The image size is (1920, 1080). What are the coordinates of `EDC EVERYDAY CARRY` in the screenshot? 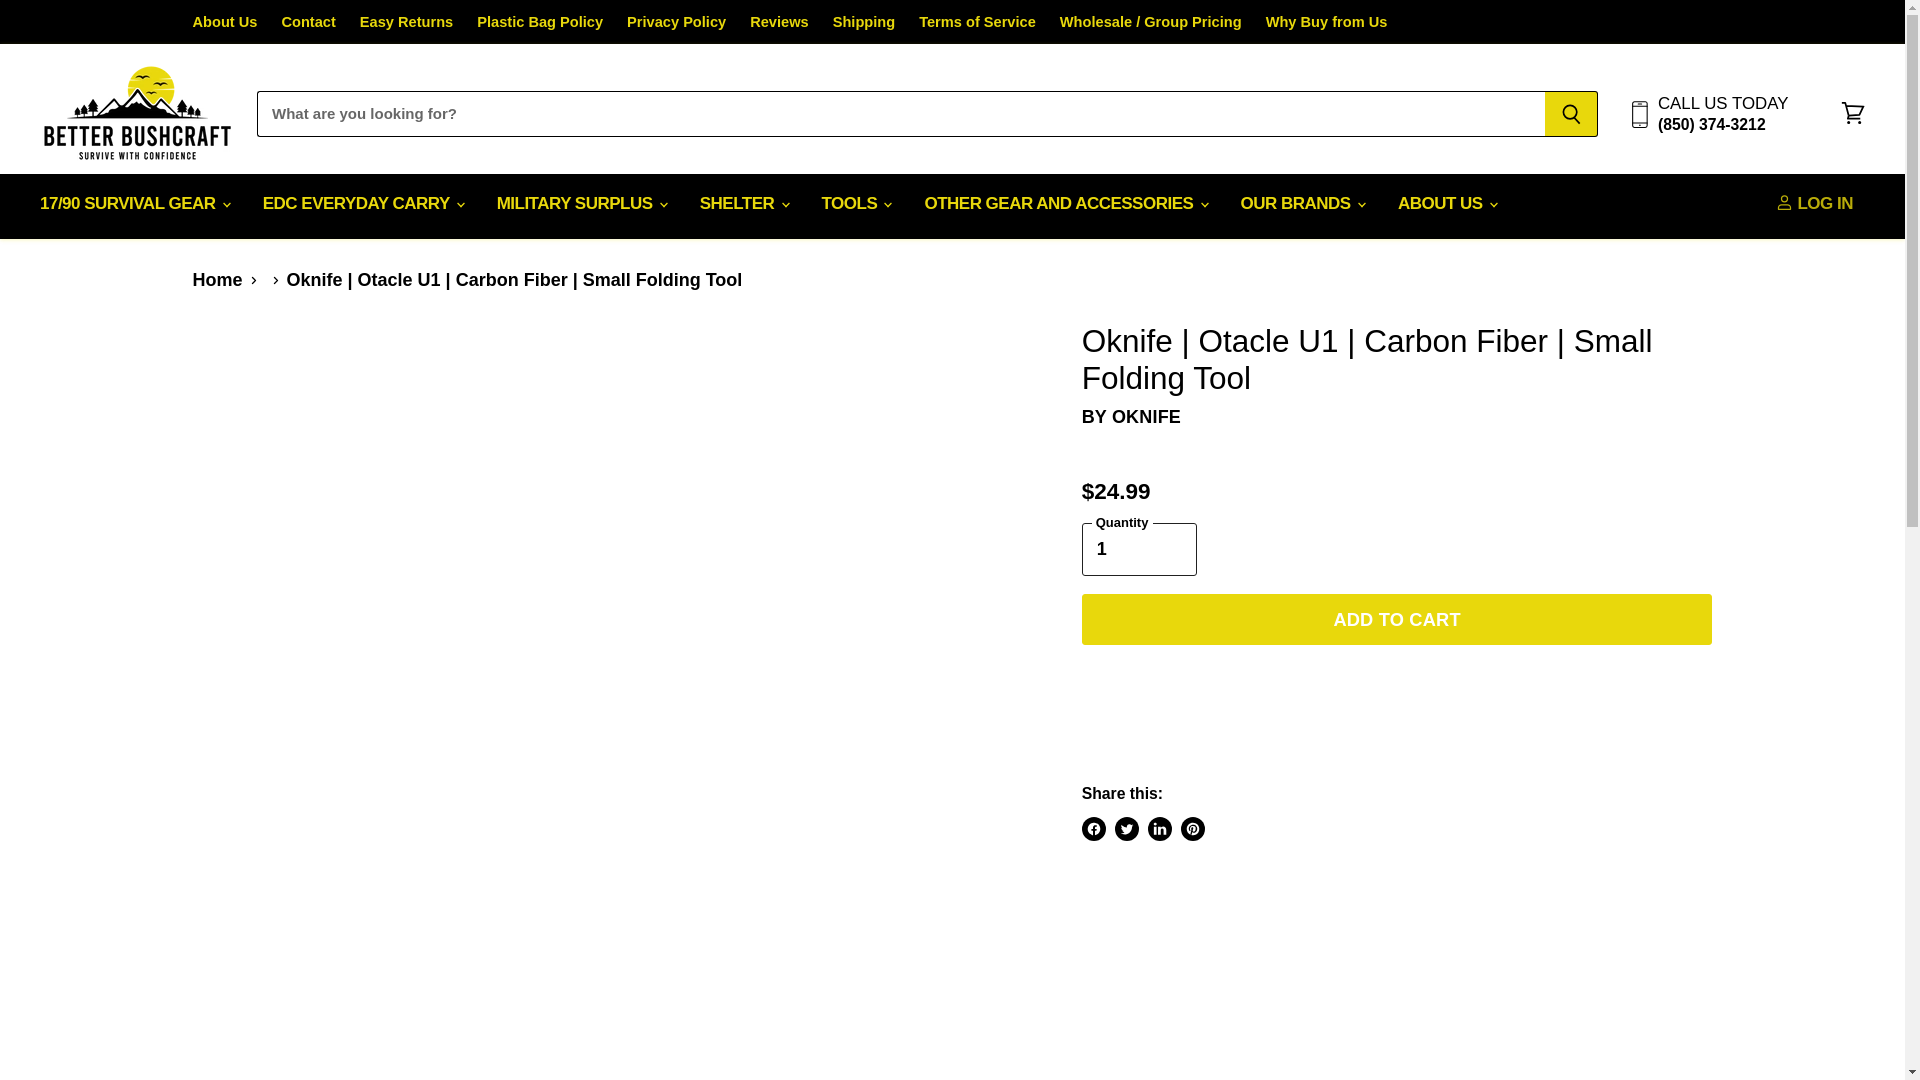 It's located at (362, 204).